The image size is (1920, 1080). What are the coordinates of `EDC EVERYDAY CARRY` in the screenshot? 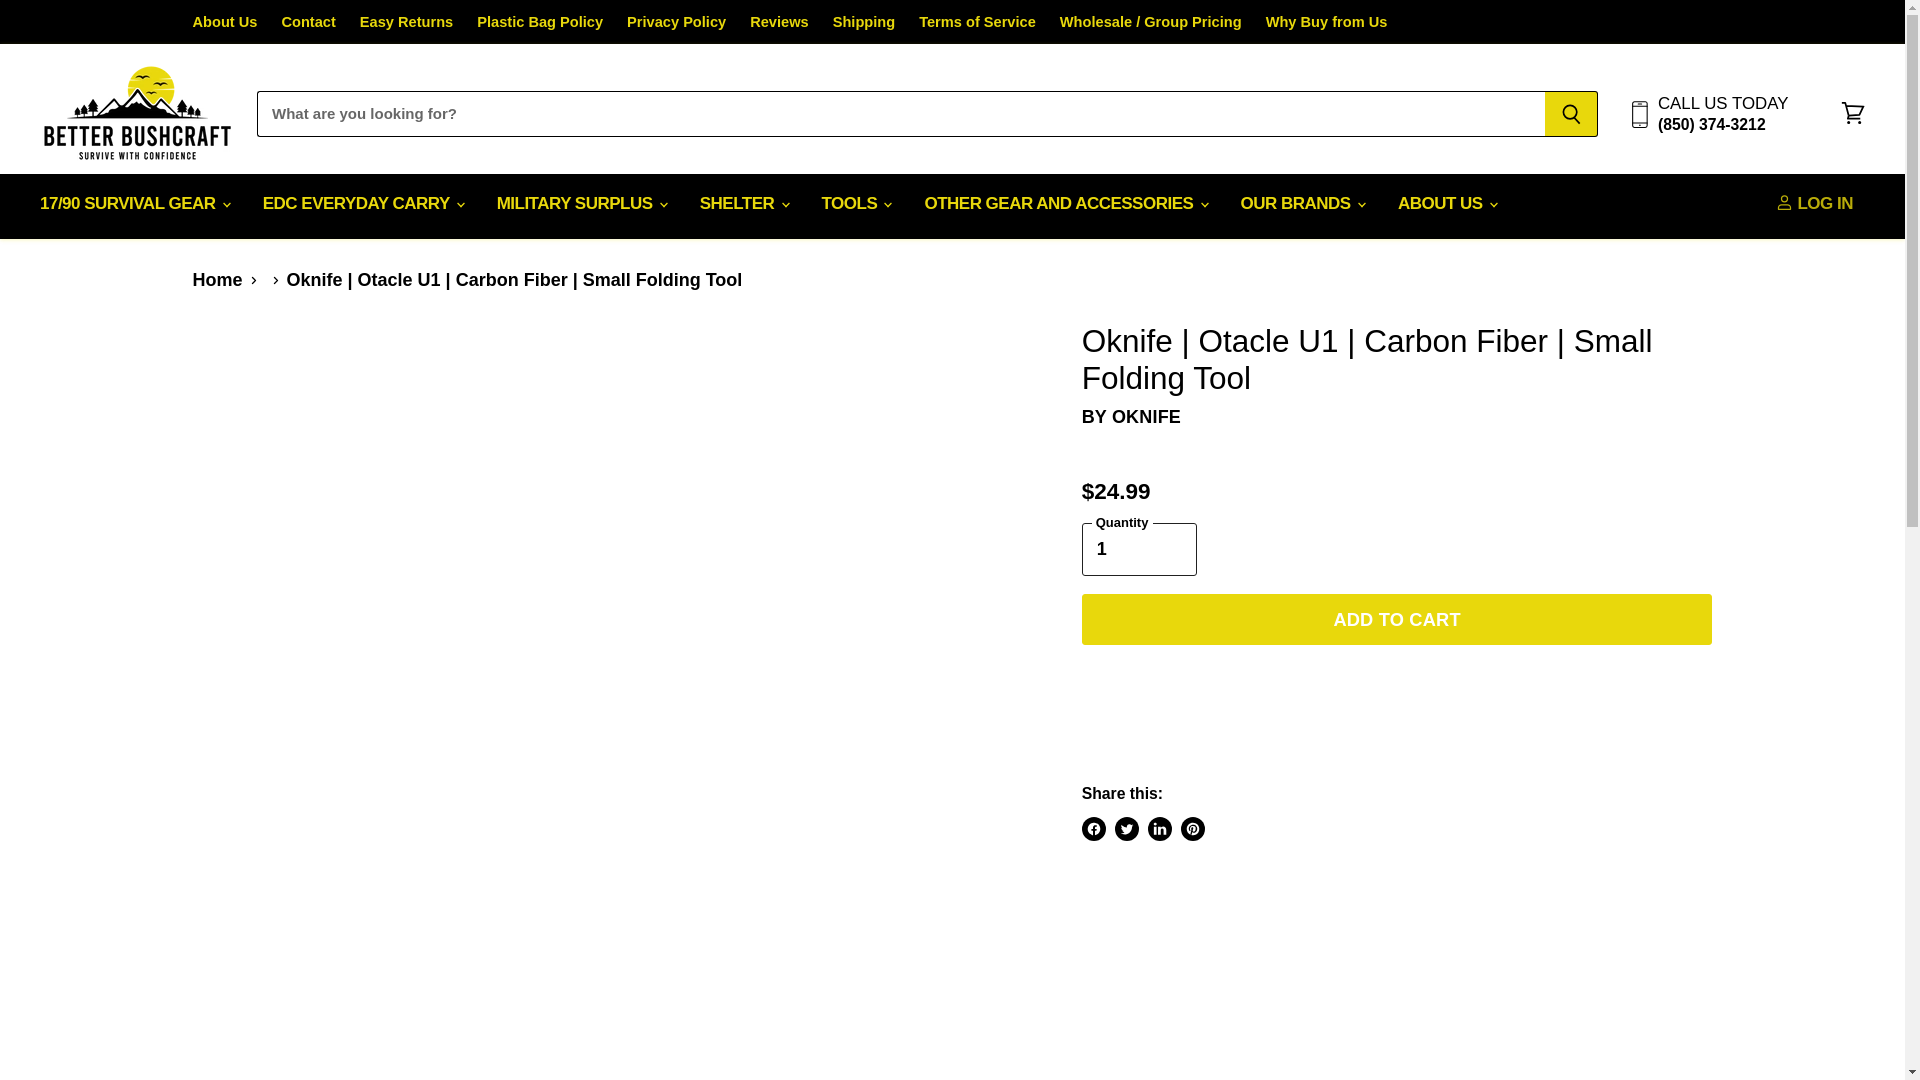 It's located at (362, 204).